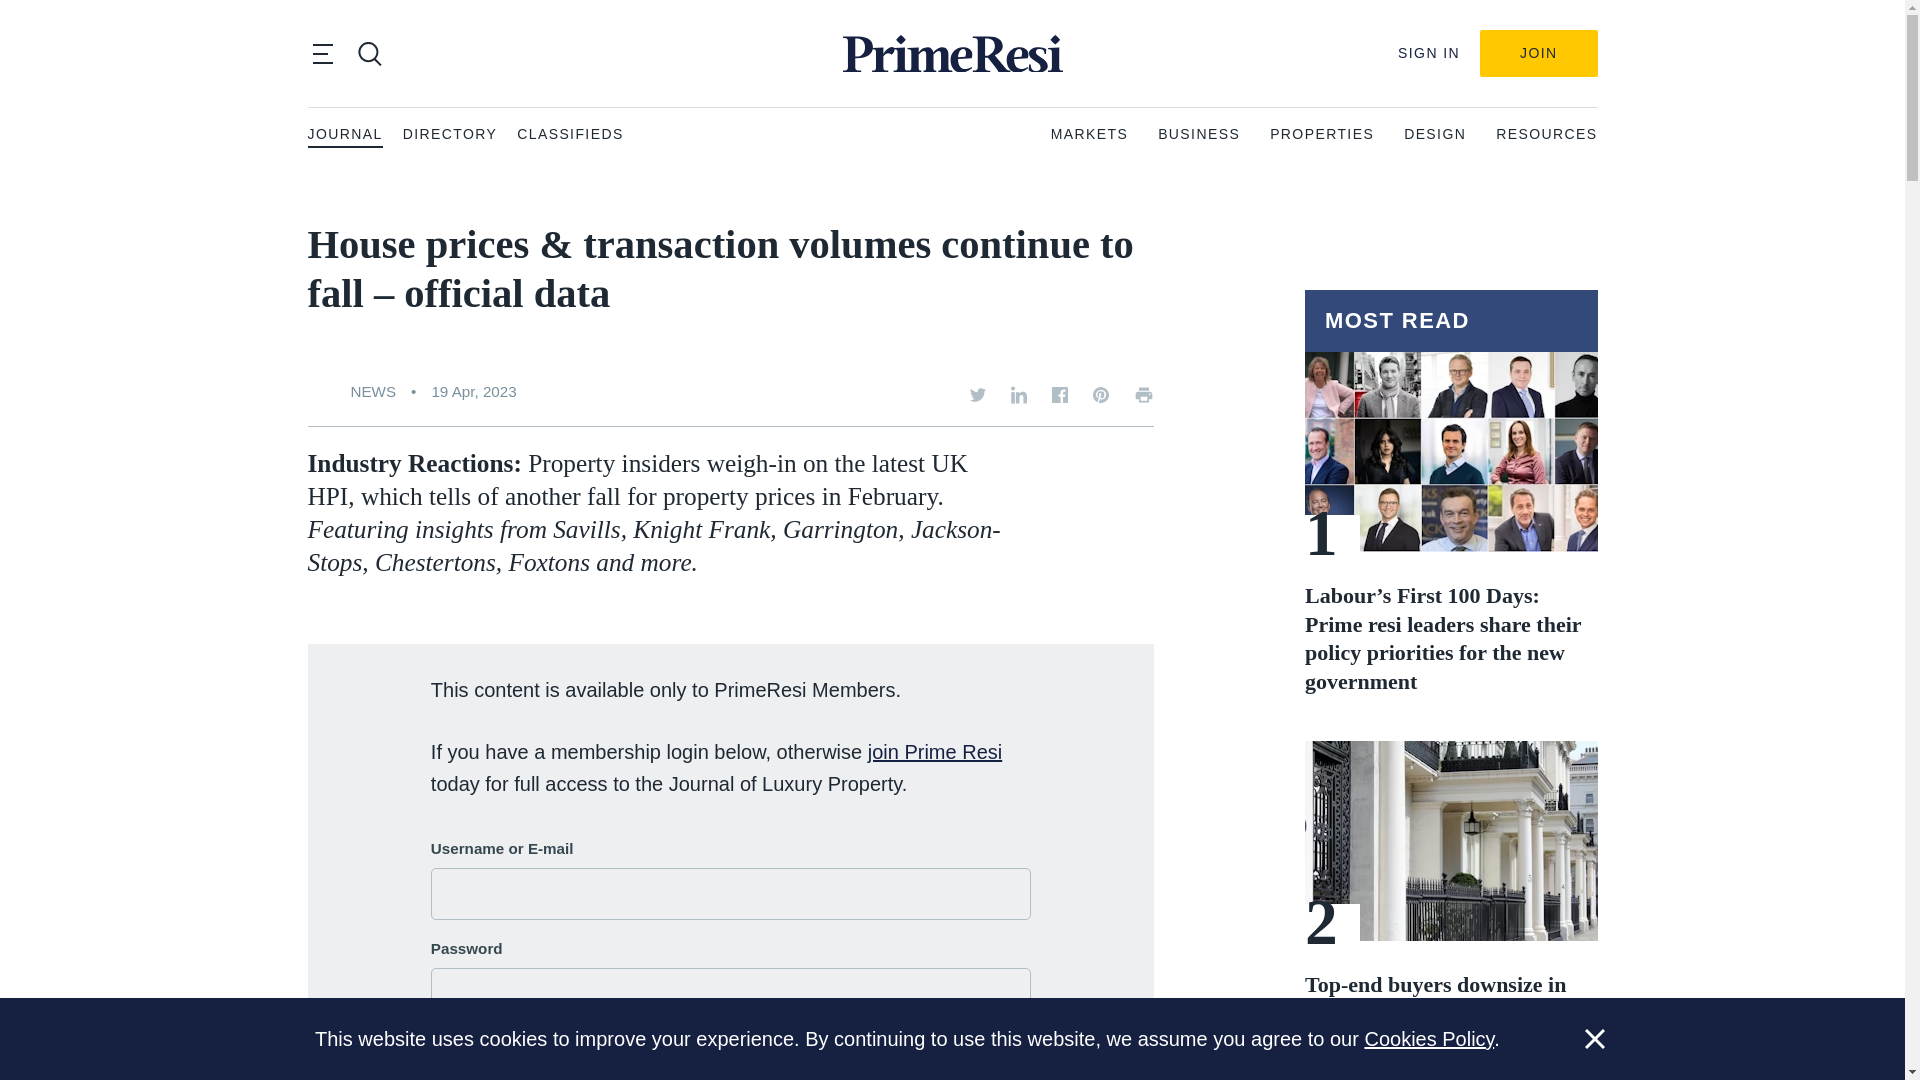  What do you see at coordinates (1538, 53) in the screenshot?
I see `JOIN` at bounding box center [1538, 53].